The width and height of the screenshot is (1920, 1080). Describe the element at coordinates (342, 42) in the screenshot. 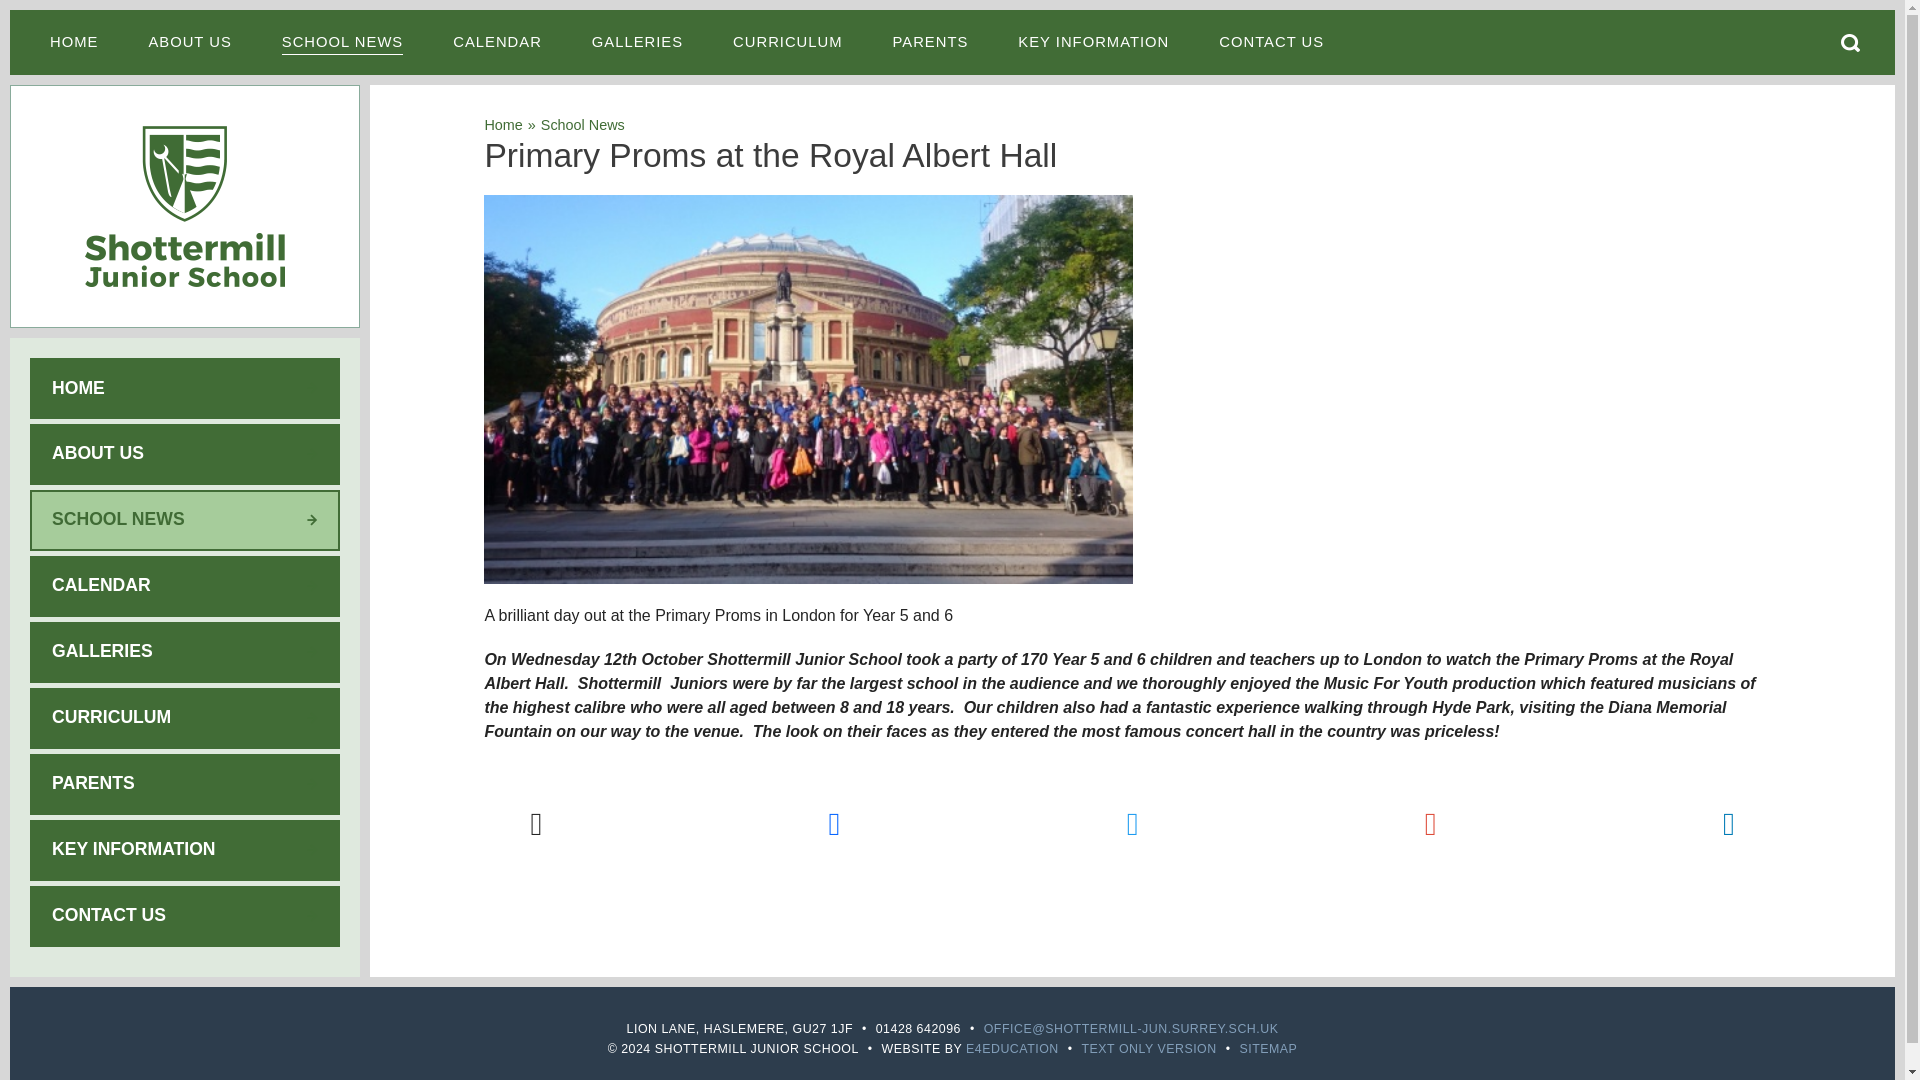

I see `SCHOOL NEWS` at that location.